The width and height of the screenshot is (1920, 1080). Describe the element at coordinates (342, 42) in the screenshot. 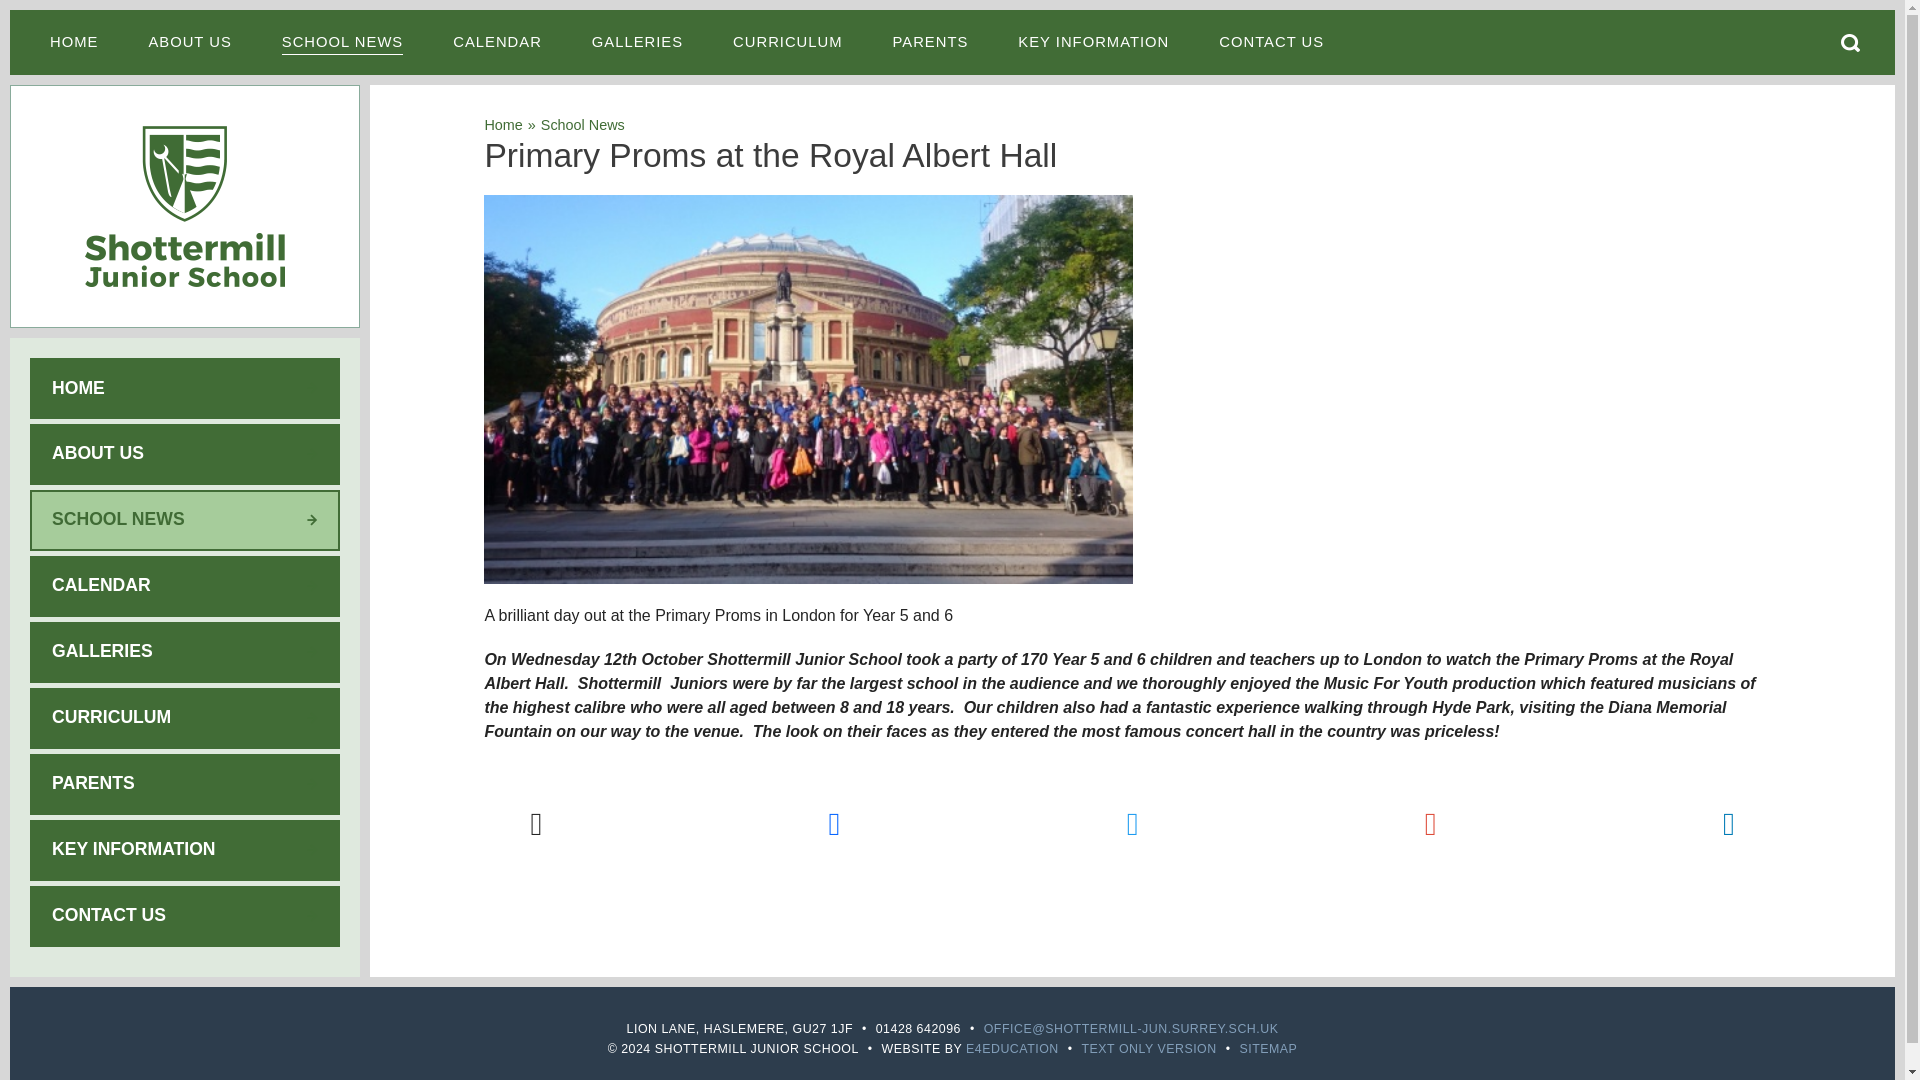

I see `SCHOOL NEWS` at that location.